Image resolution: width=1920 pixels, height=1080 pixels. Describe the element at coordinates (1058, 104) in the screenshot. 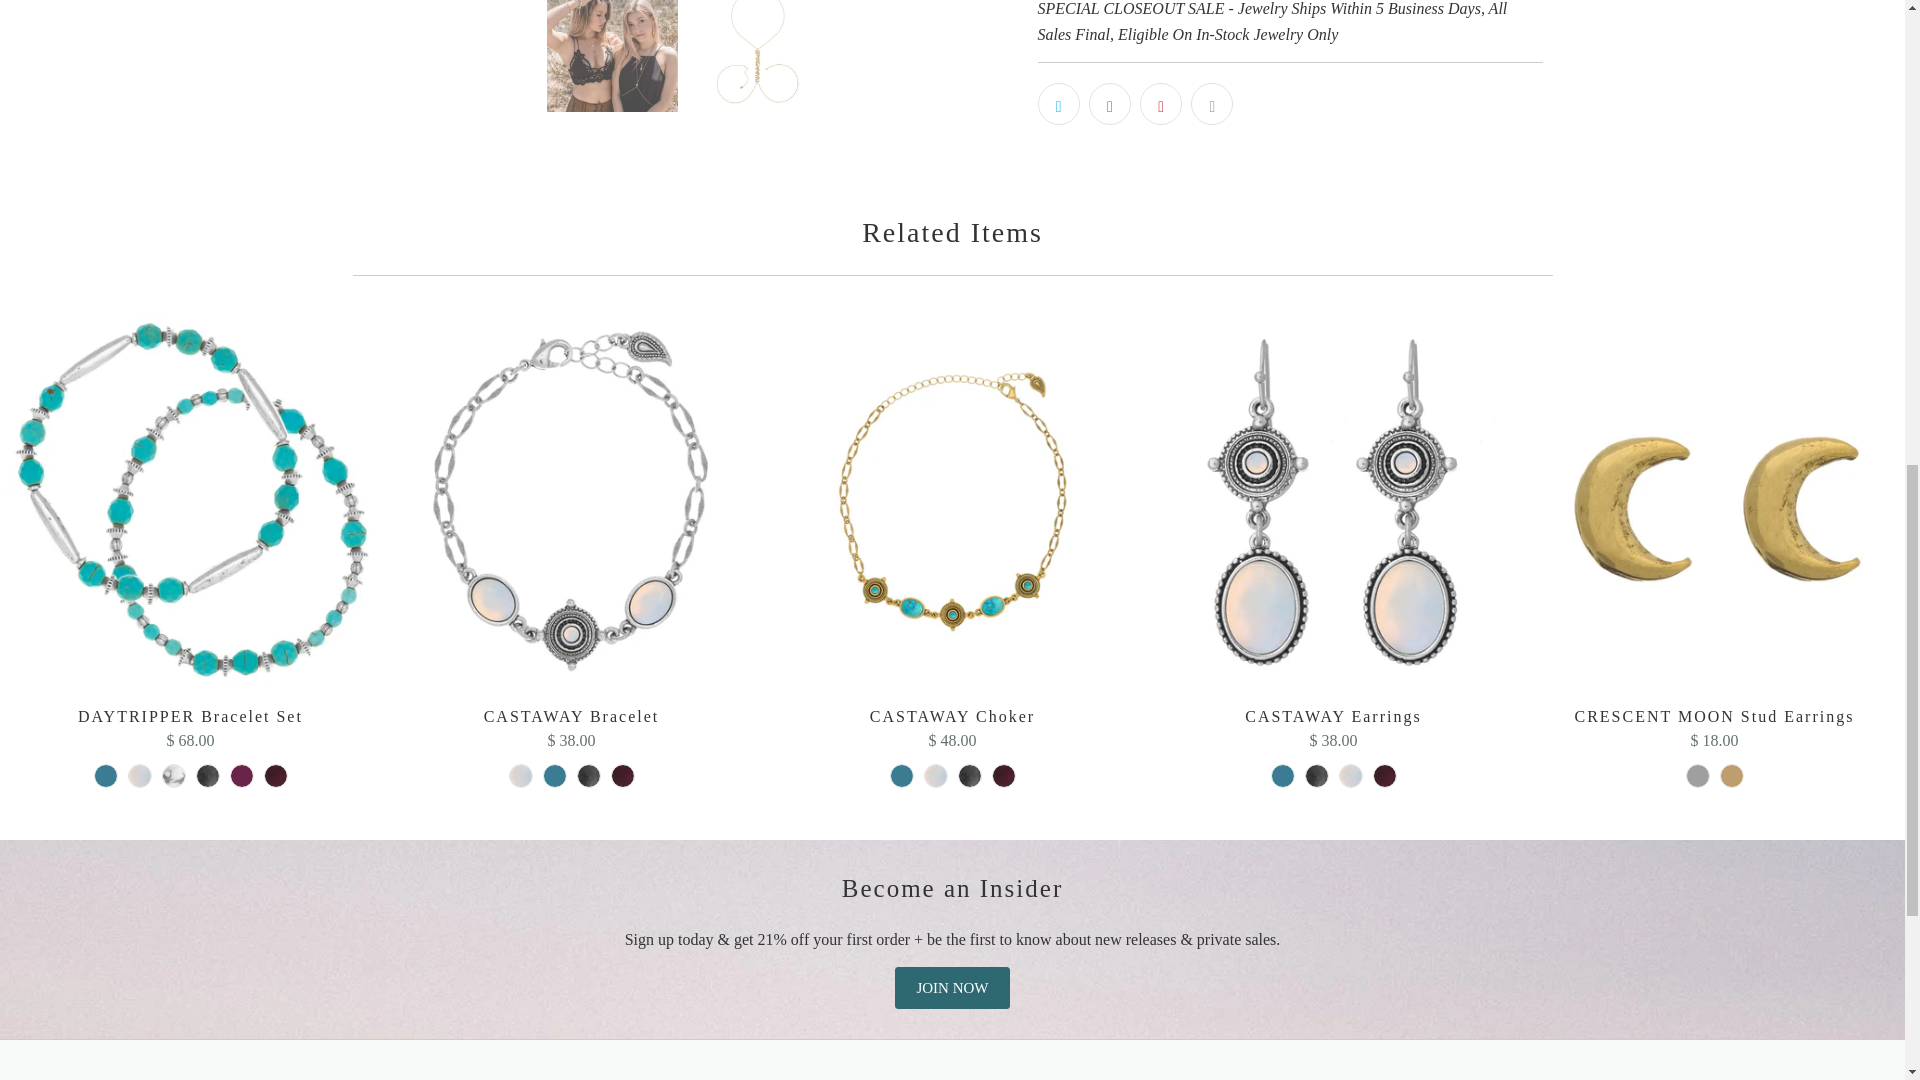

I see `Share this on Twitter` at that location.